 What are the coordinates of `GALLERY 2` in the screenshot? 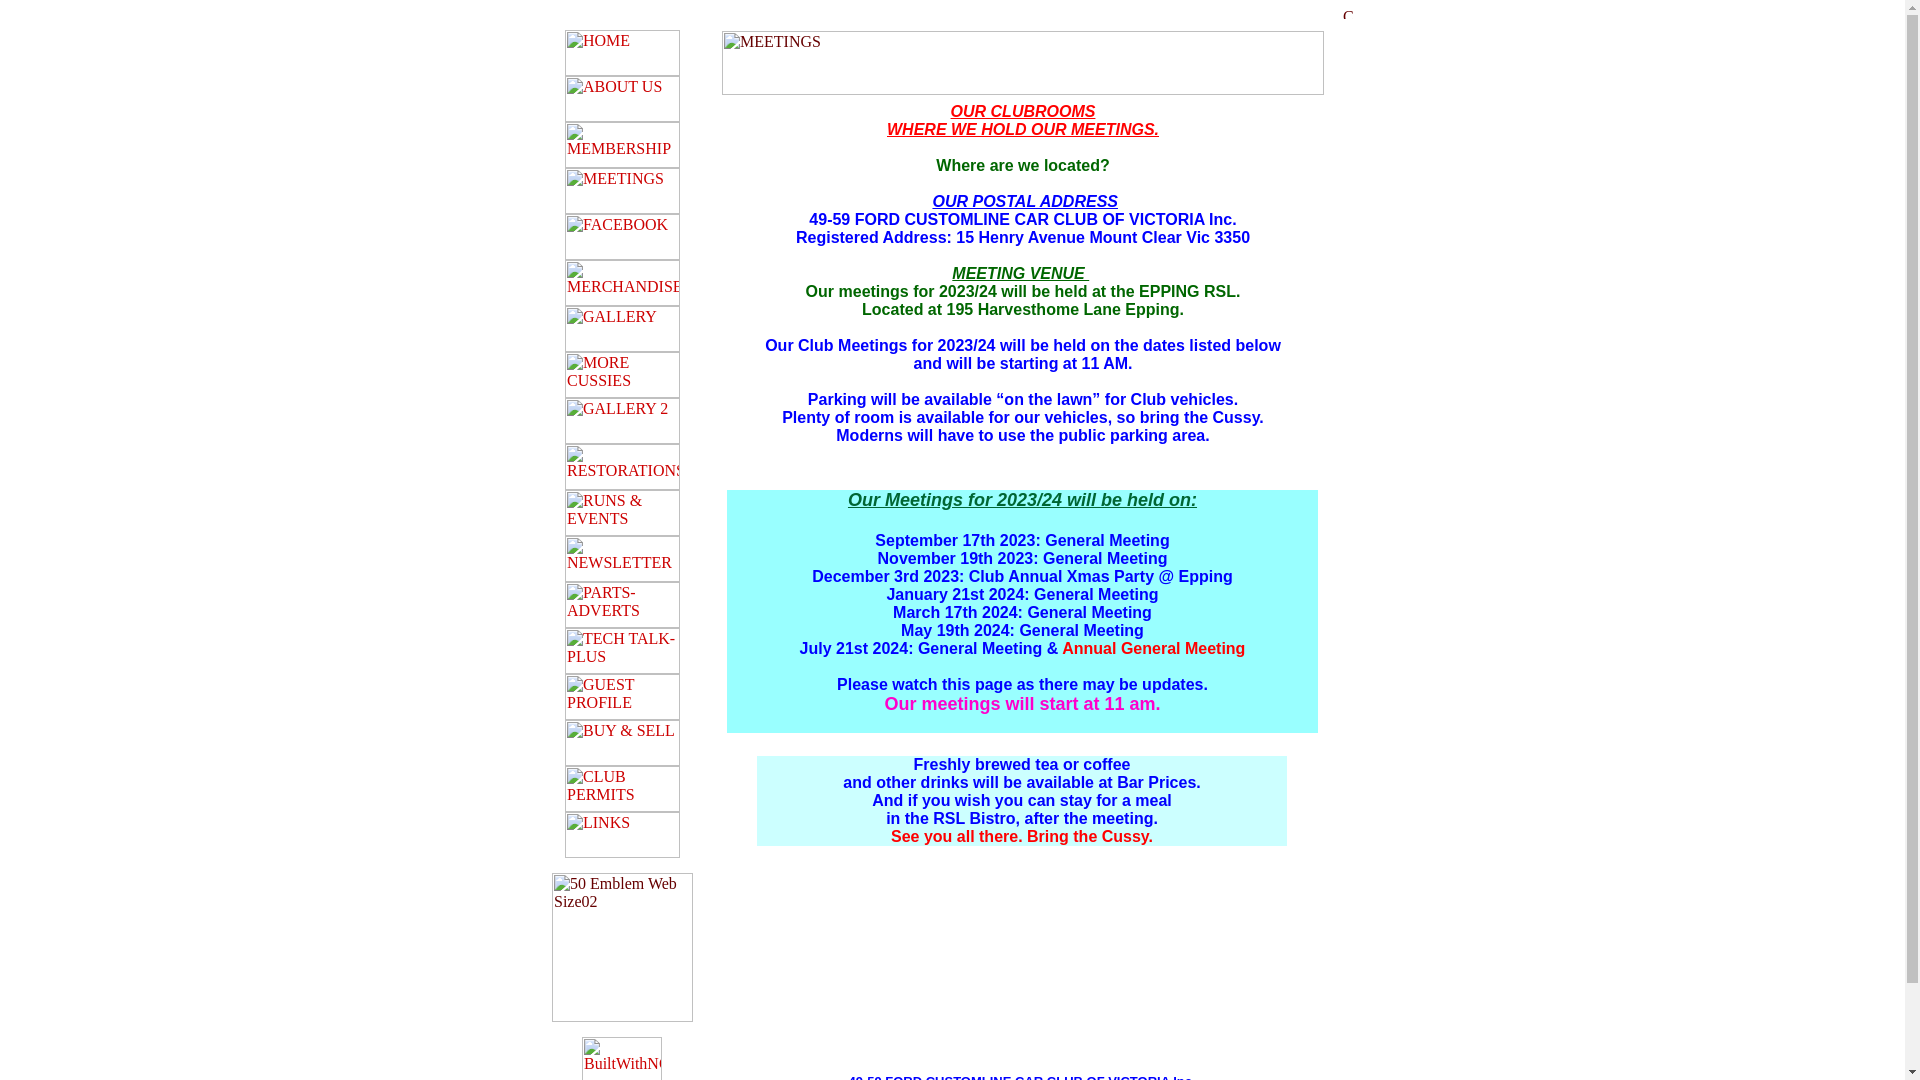 It's located at (622, 421).